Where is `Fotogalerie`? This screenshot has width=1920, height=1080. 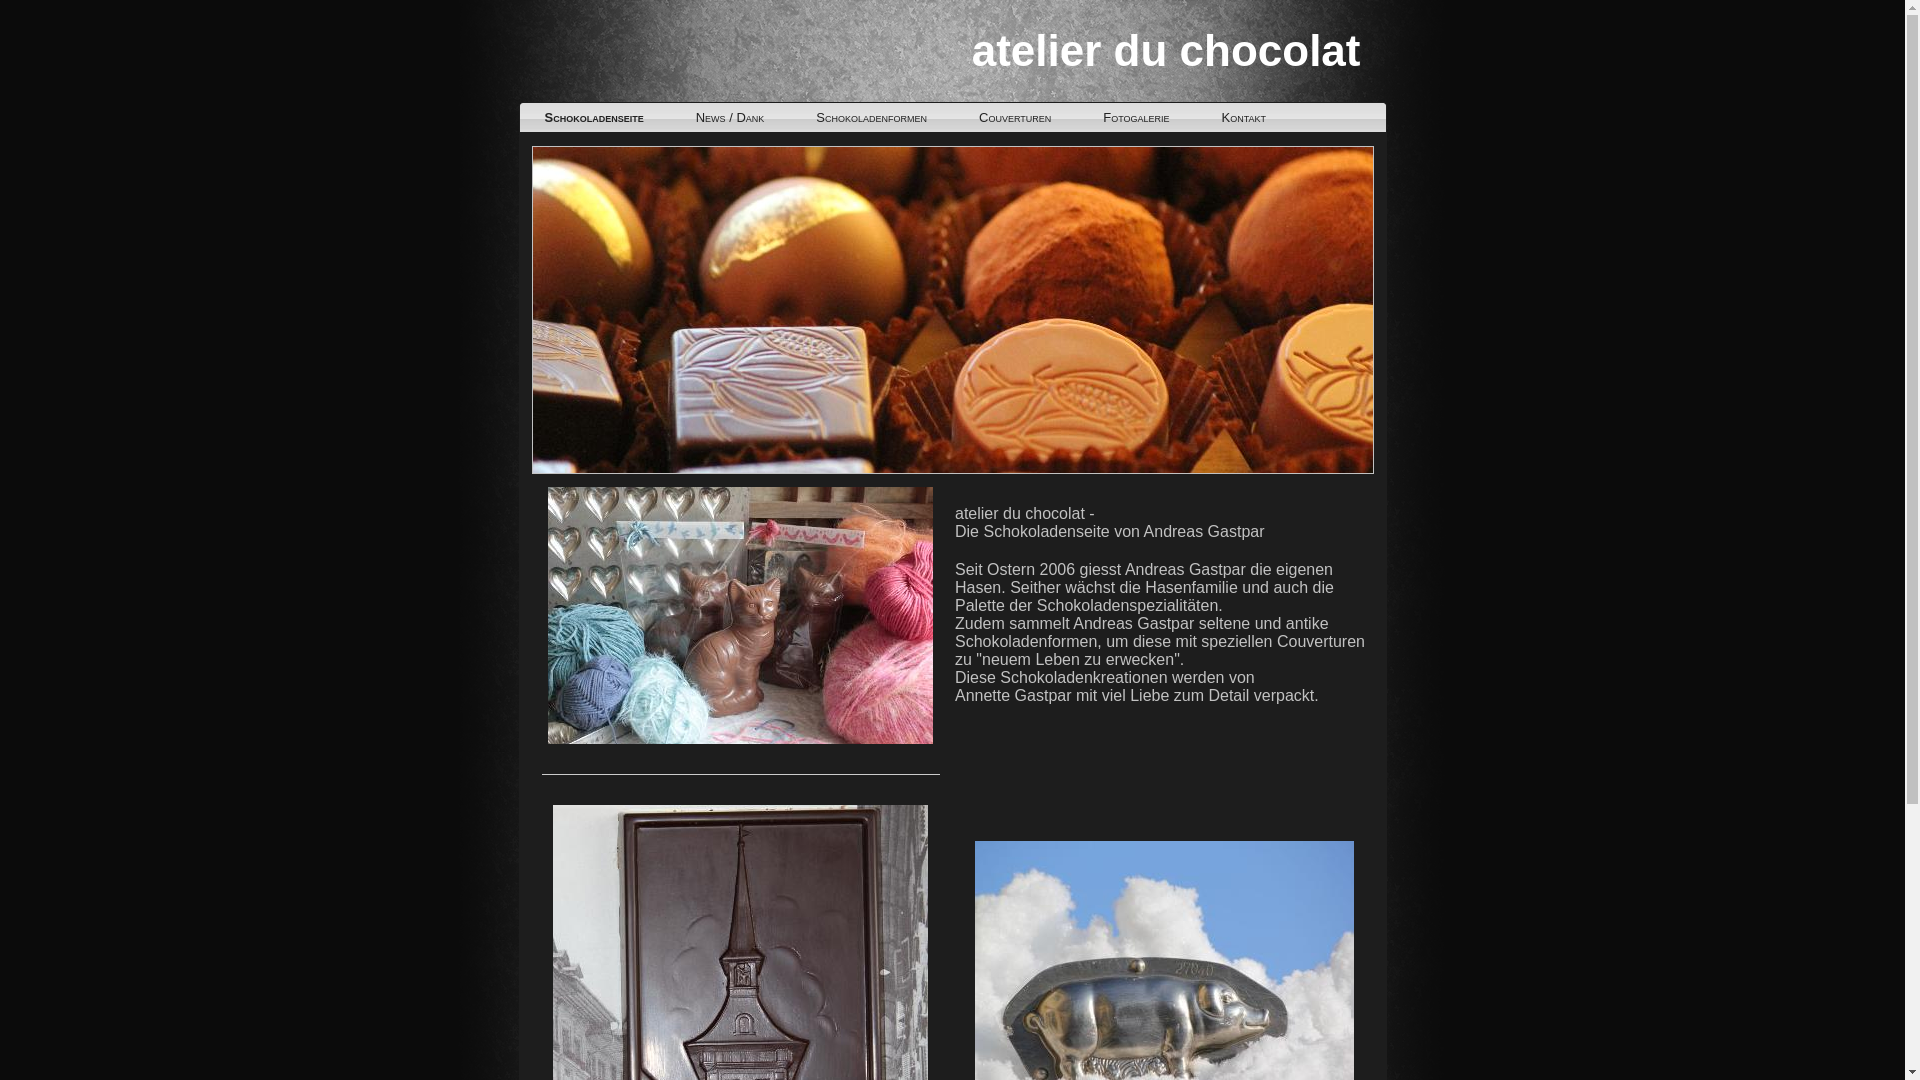
Fotogalerie is located at coordinates (1136, 118).